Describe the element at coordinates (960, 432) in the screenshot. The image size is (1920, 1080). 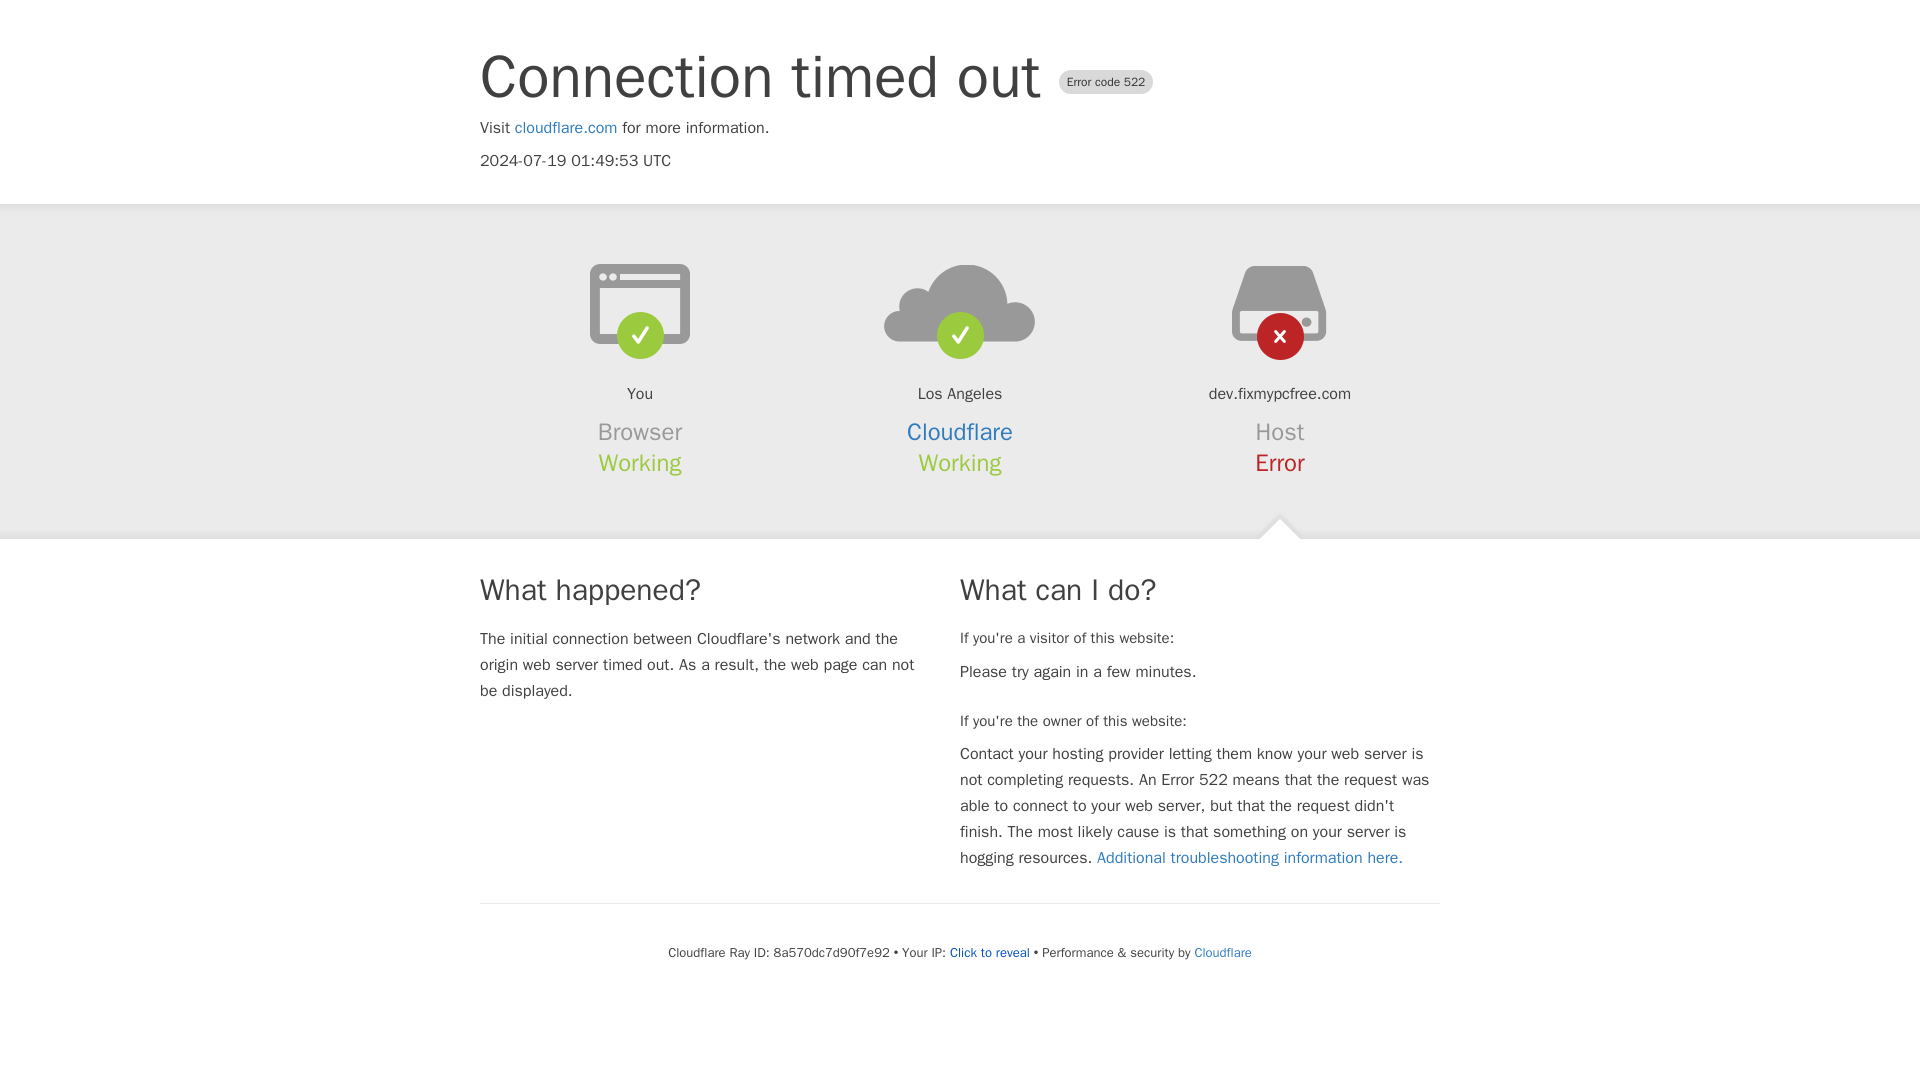
I see `Cloudflare` at that location.